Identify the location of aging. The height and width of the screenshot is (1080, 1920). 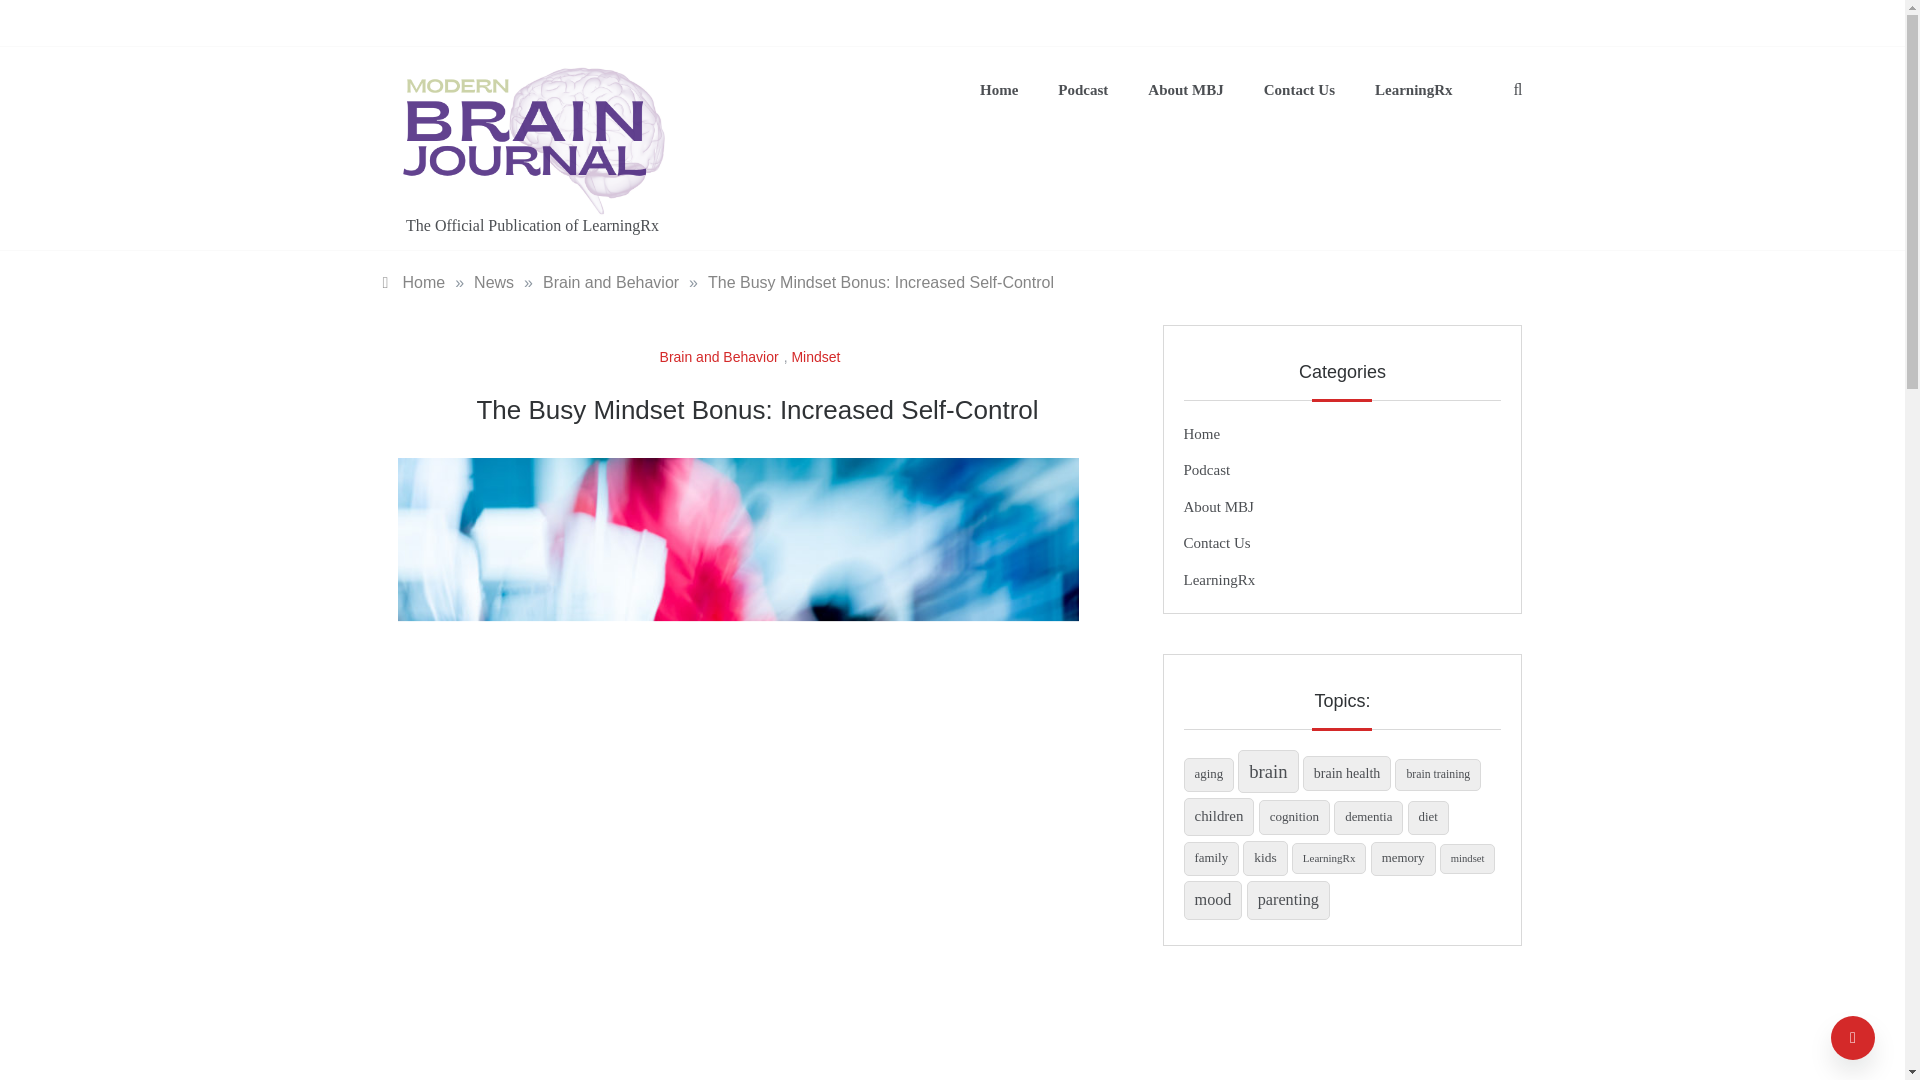
(1209, 774).